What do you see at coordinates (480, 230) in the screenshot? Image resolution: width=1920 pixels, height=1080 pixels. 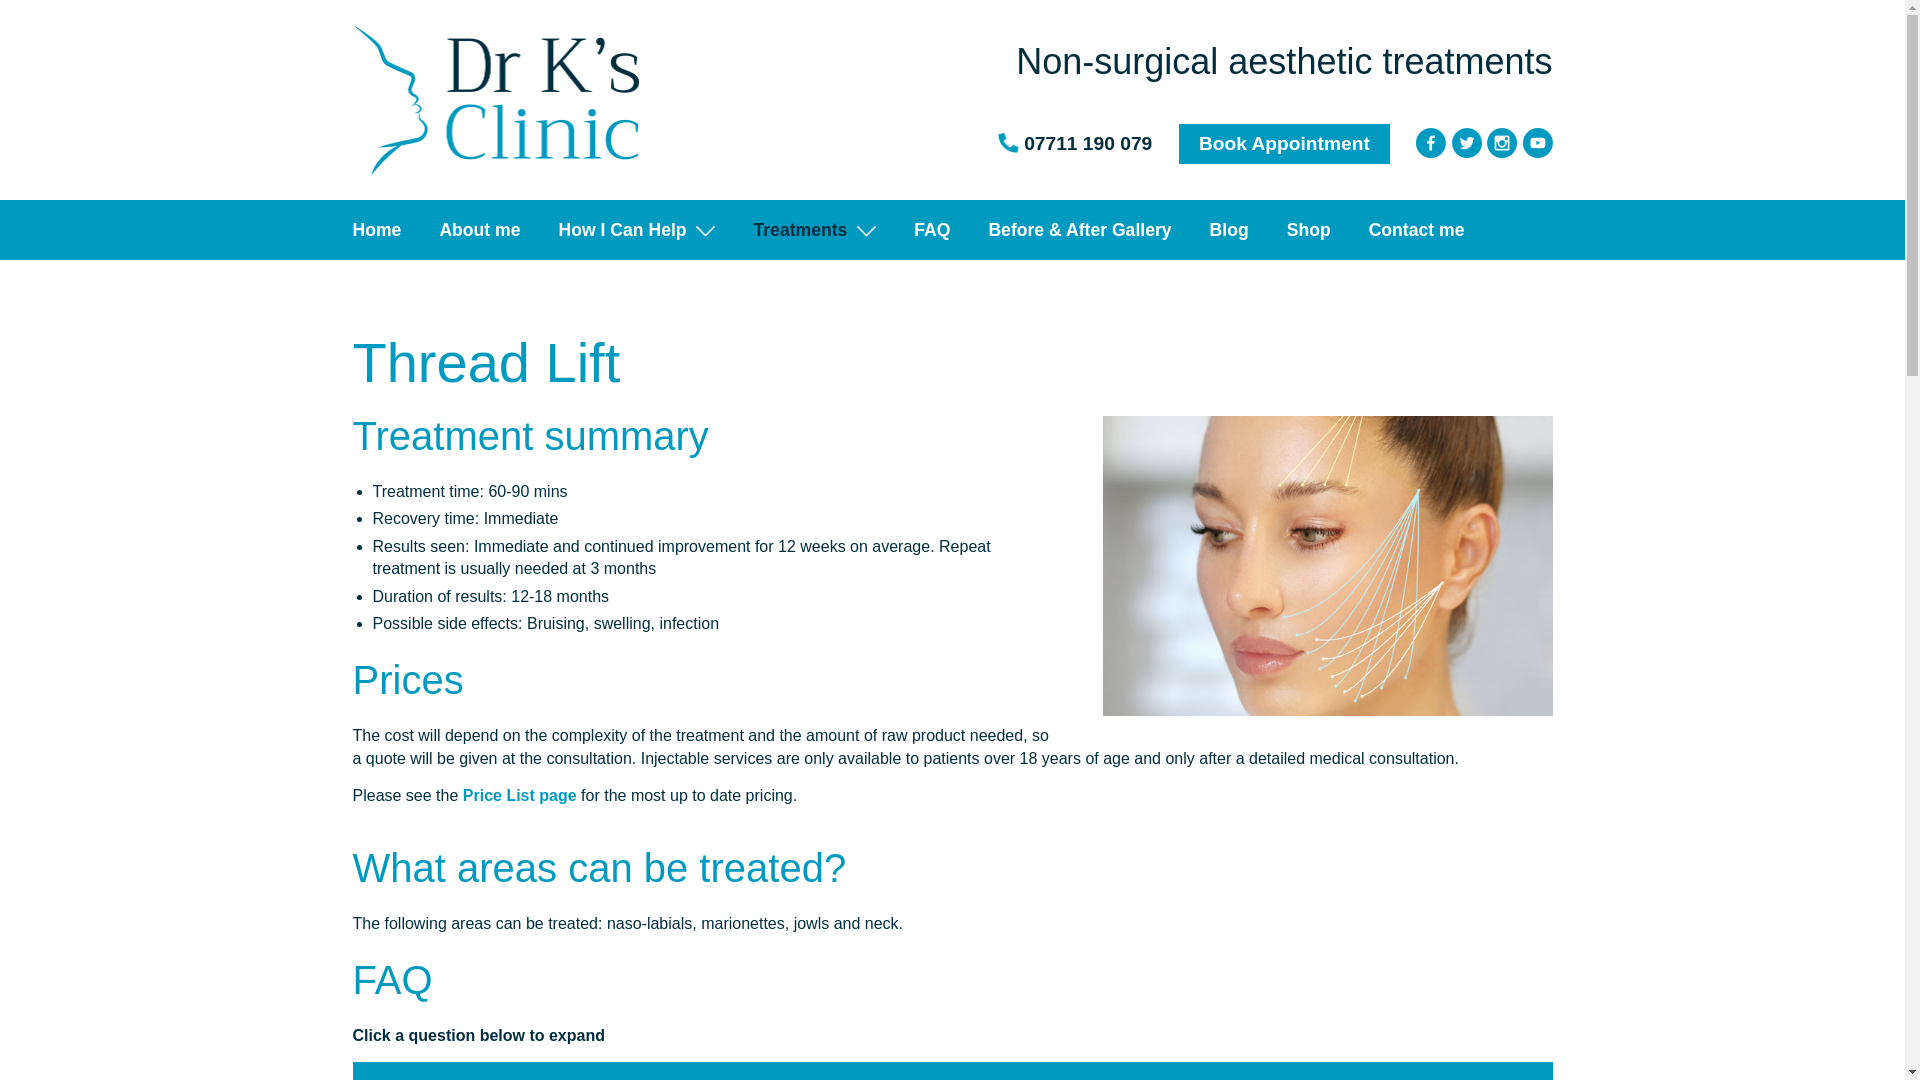 I see `About me` at bounding box center [480, 230].